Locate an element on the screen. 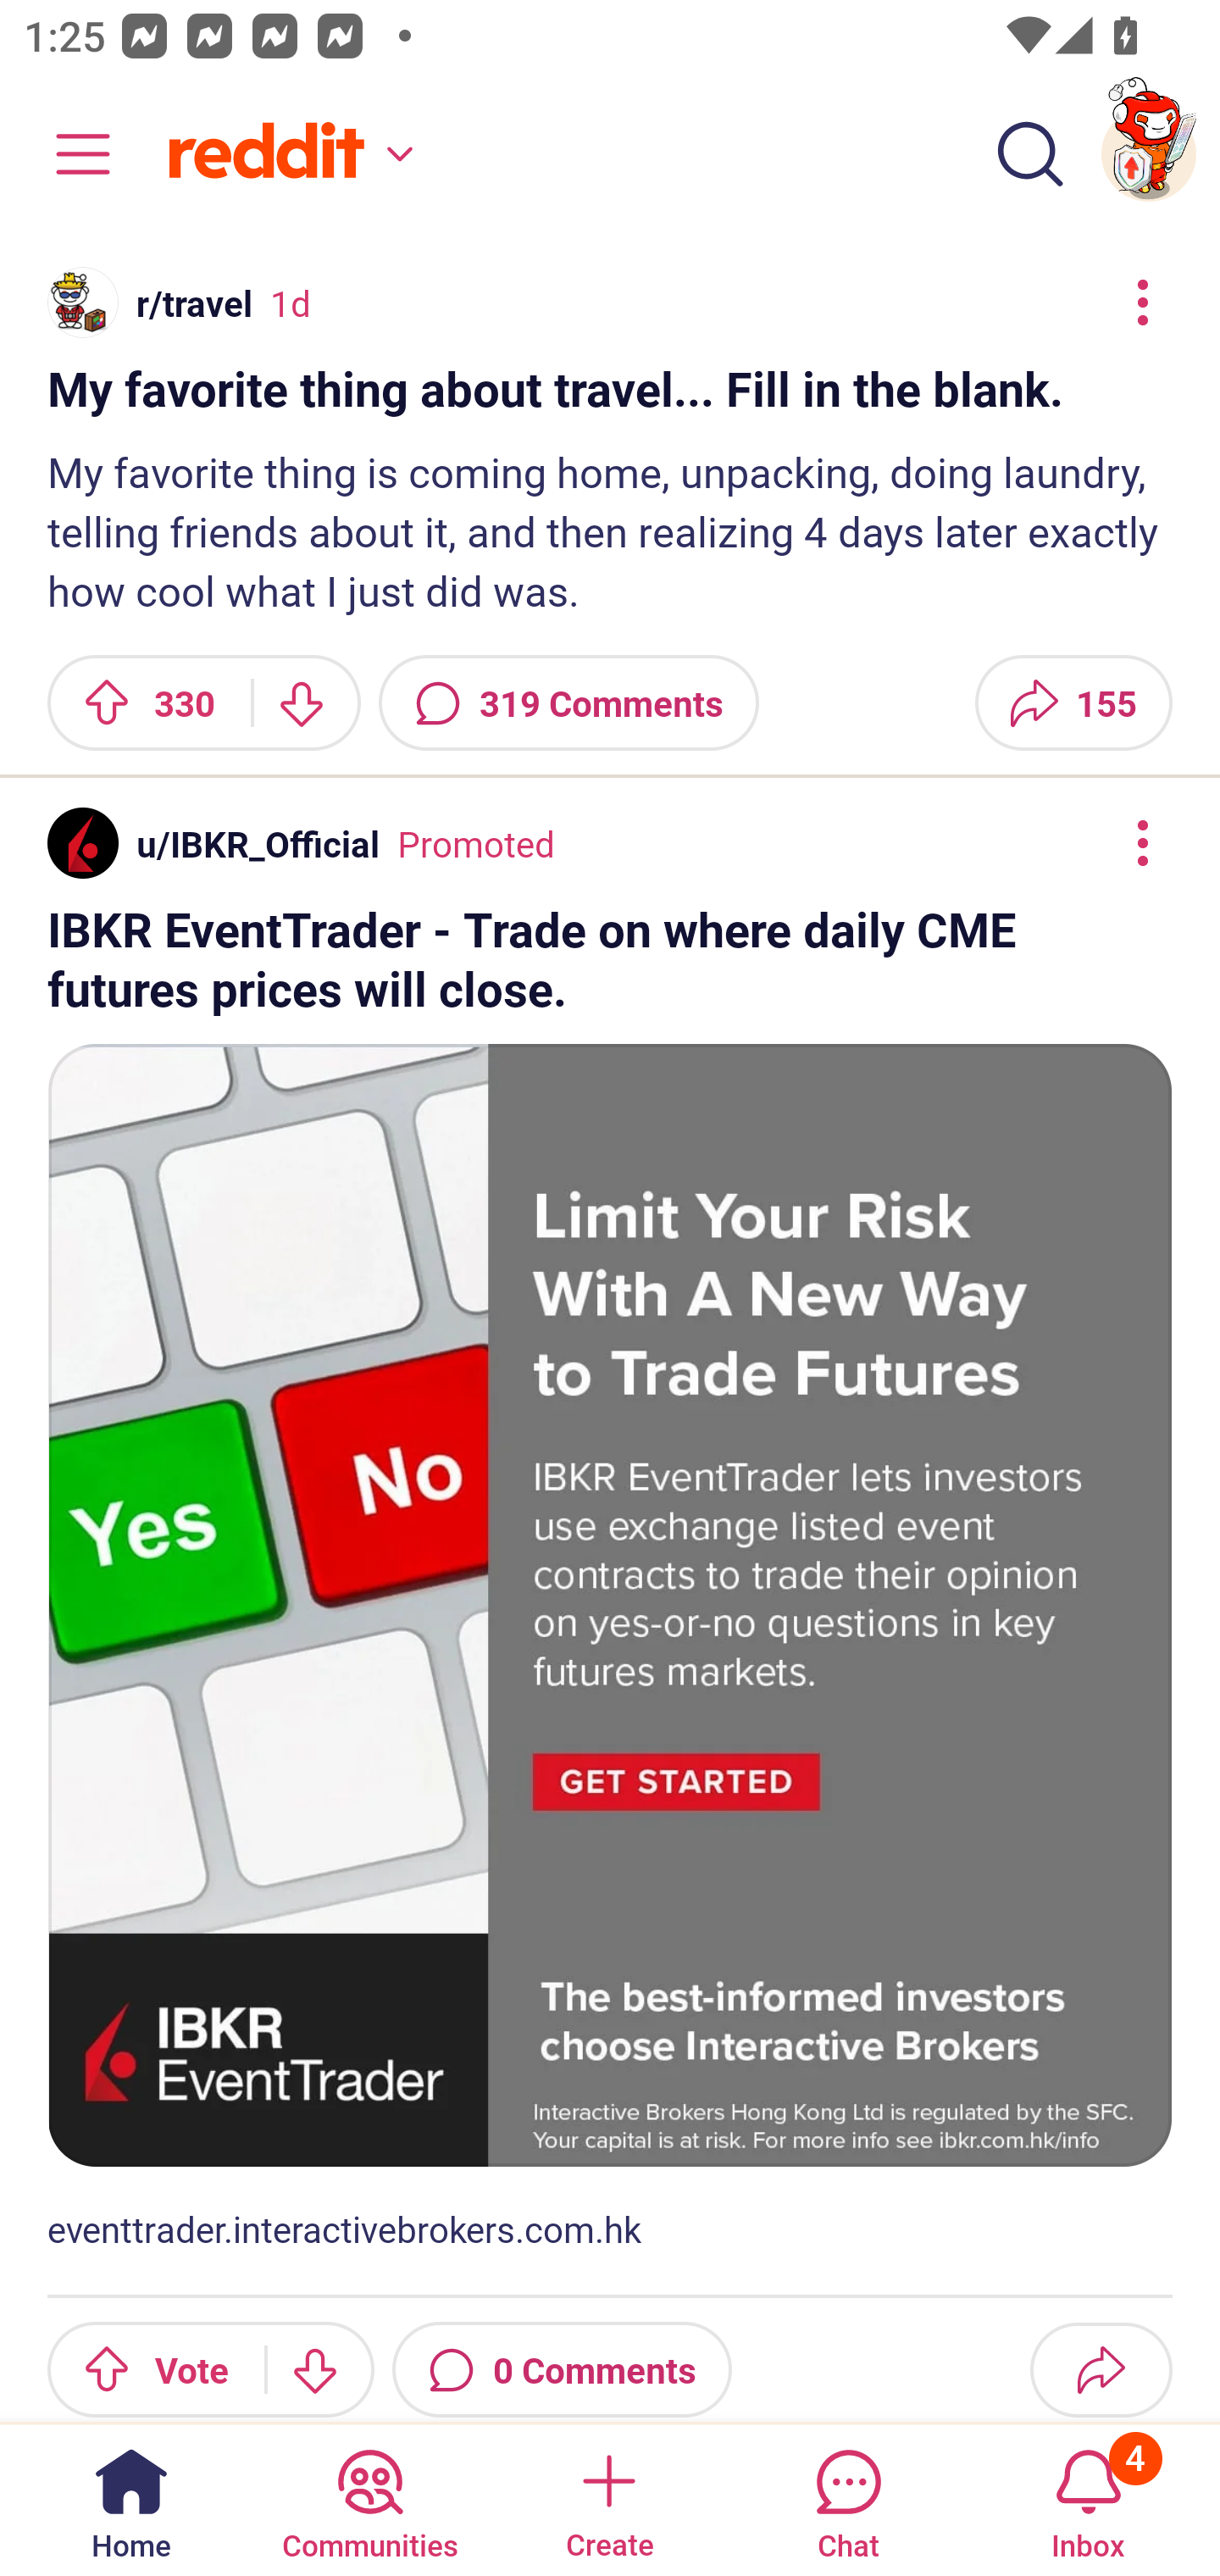  TestAppium002 account is located at coordinates (1149, 154).